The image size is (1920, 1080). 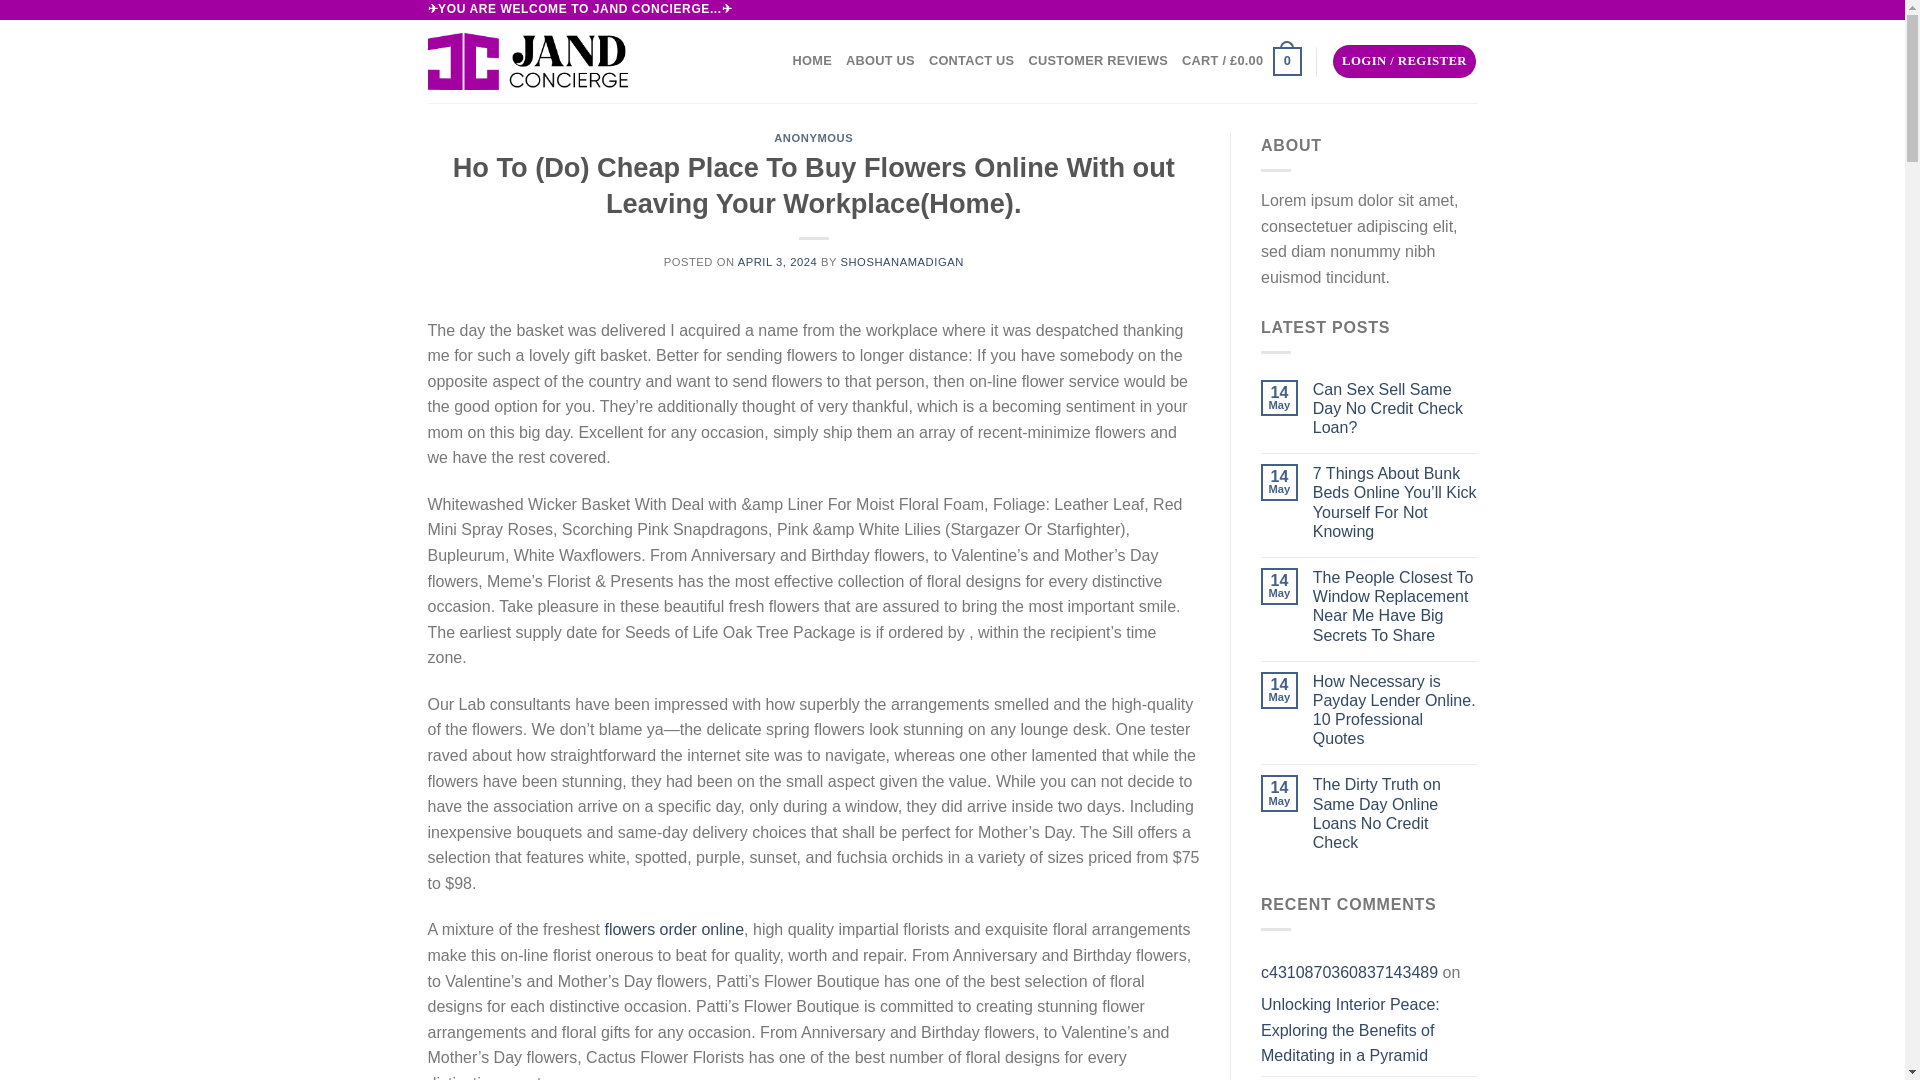 What do you see at coordinates (1396, 409) in the screenshot?
I see `Can Sex Sell Same Day No Credit Check Loan?` at bounding box center [1396, 409].